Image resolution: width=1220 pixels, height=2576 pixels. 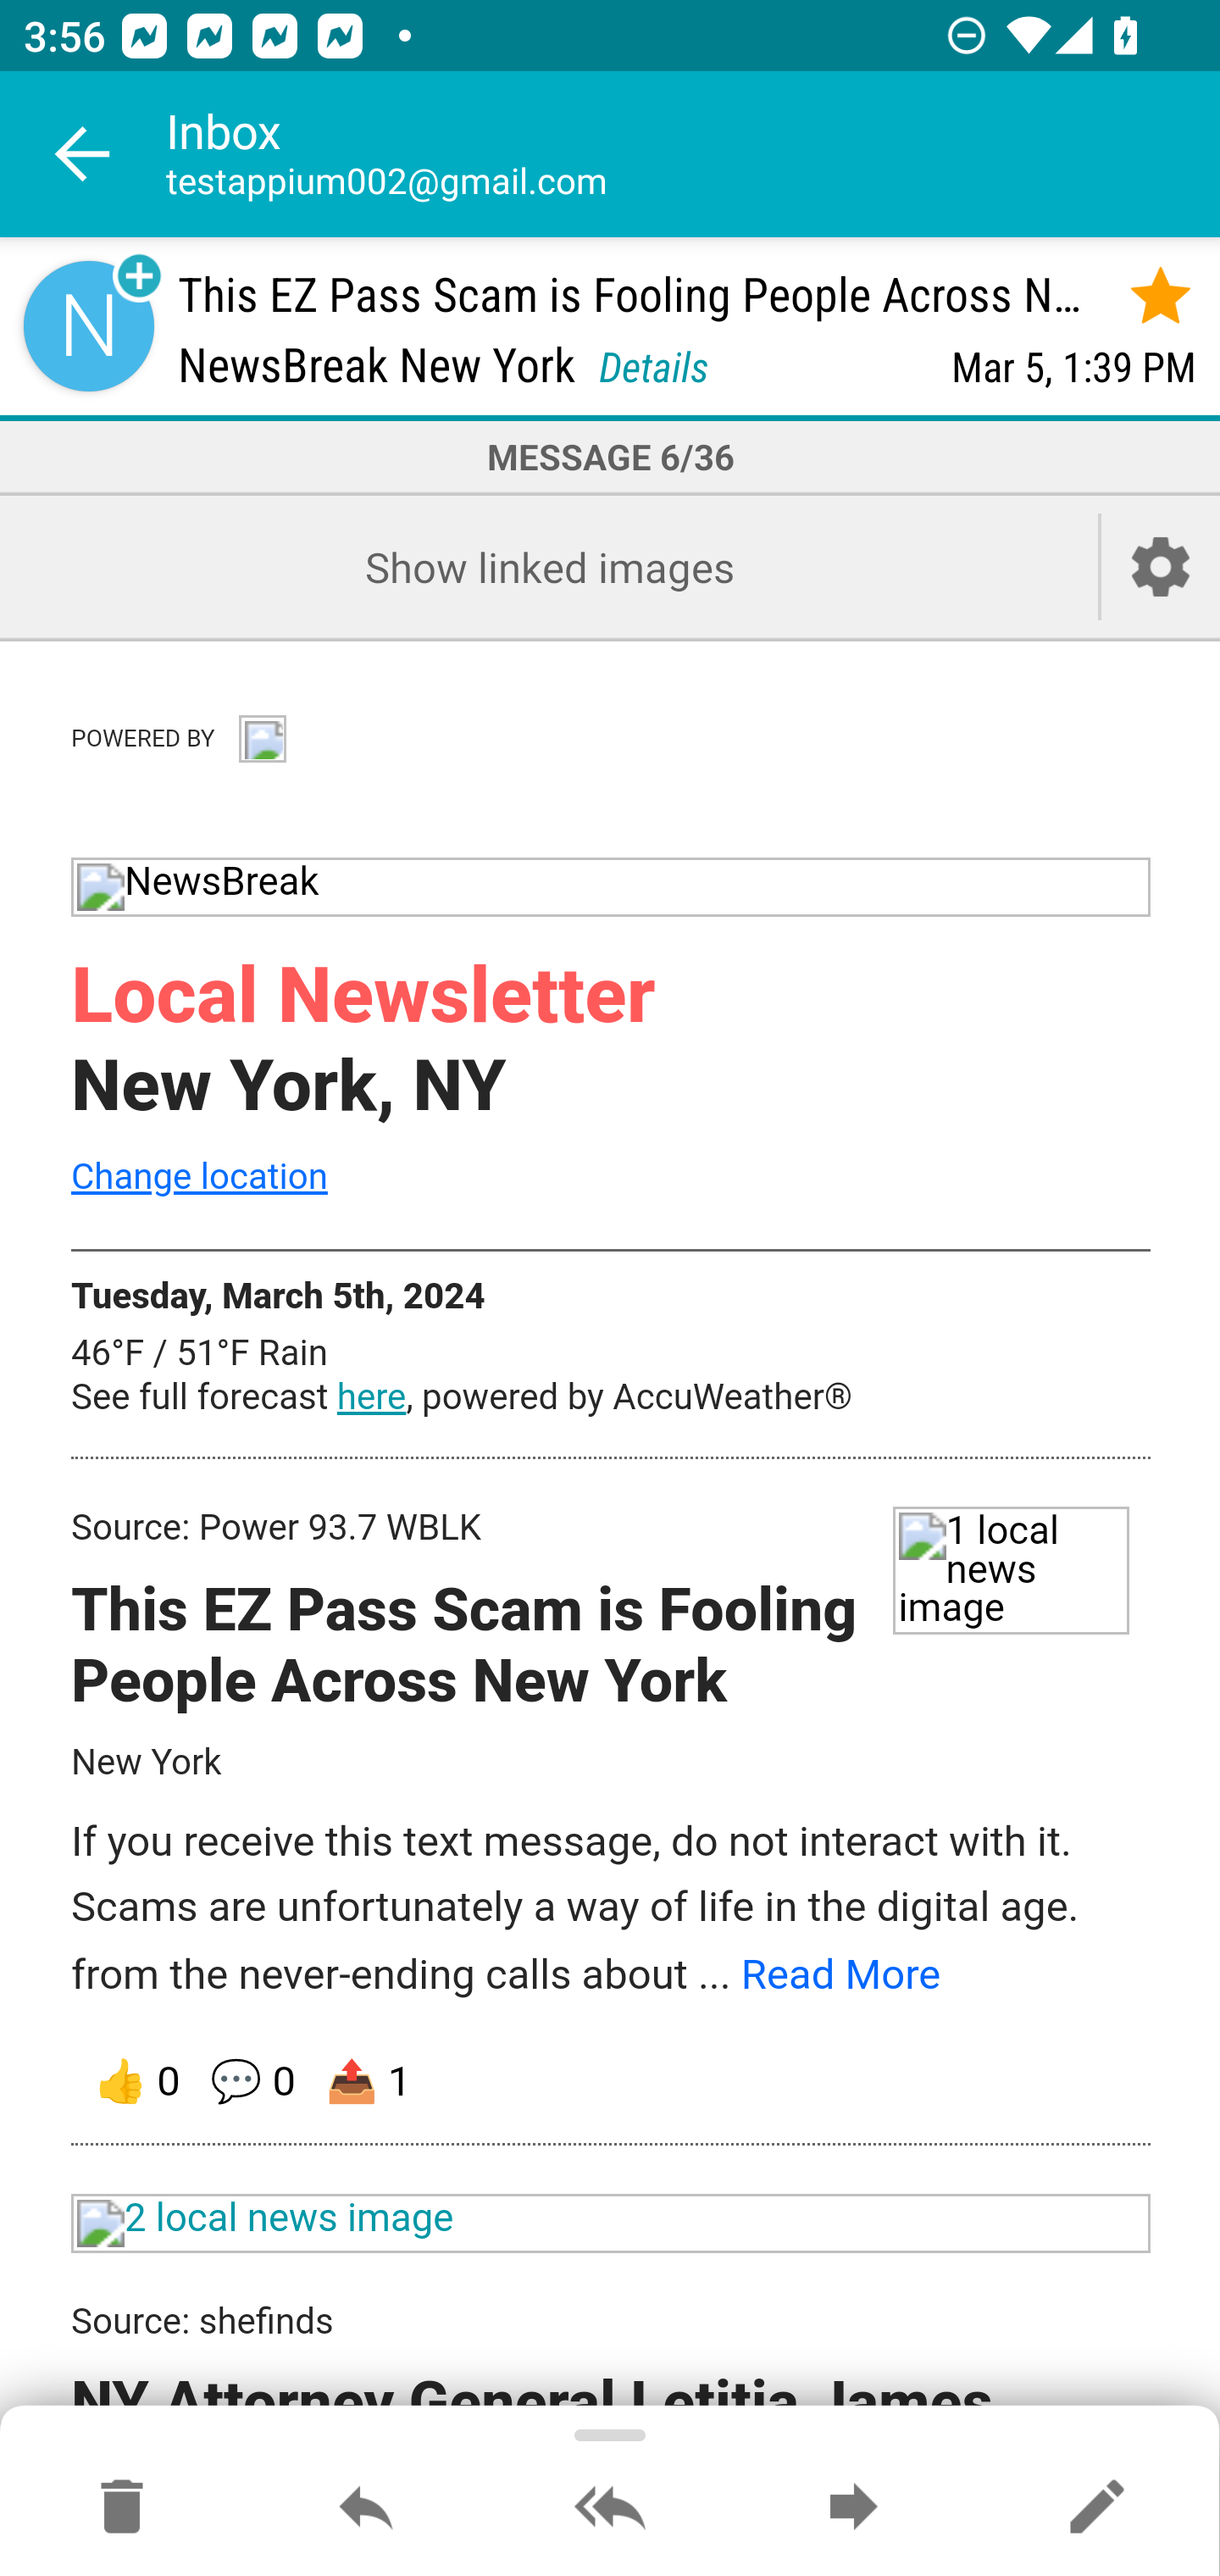 What do you see at coordinates (610, 2508) in the screenshot?
I see `Reply all` at bounding box center [610, 2508].